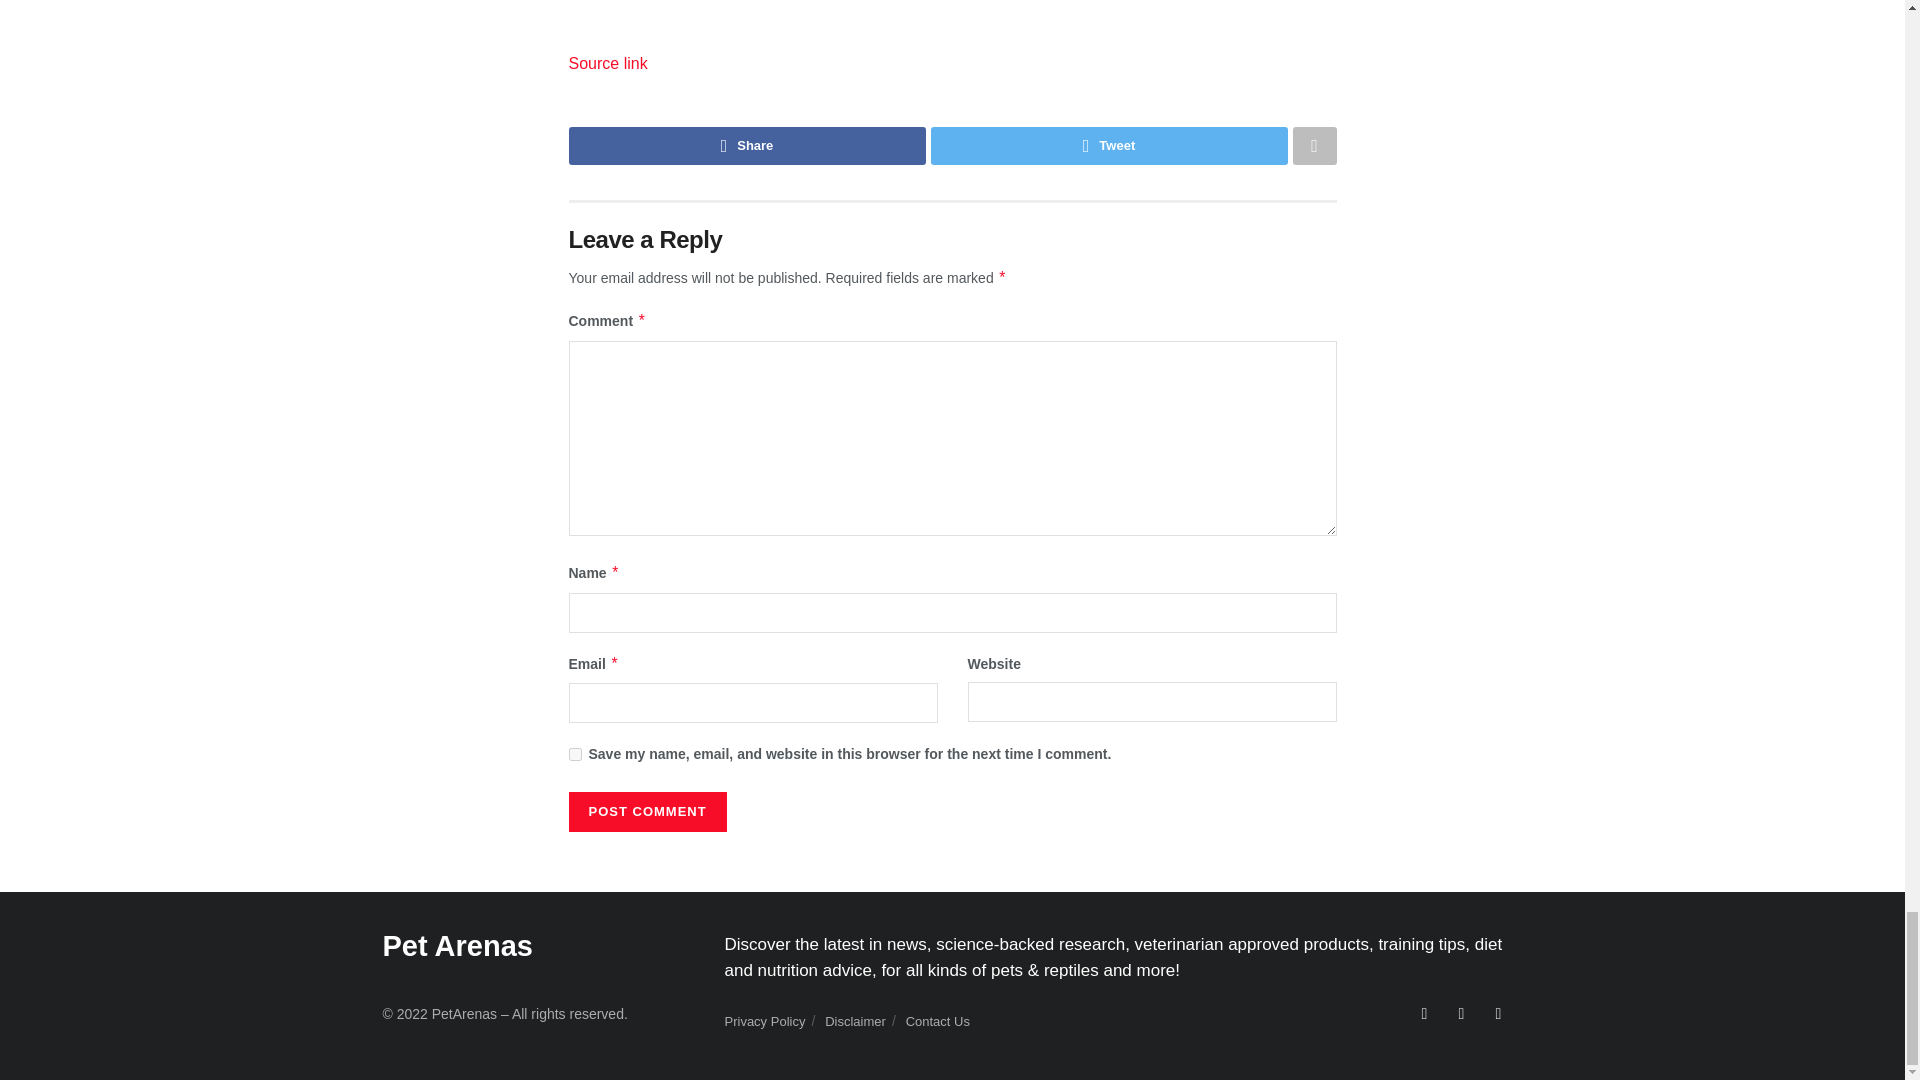  Describe the element at coordinates (764, 1022) in the screenshot. I see `Privacy Policy` at that location.